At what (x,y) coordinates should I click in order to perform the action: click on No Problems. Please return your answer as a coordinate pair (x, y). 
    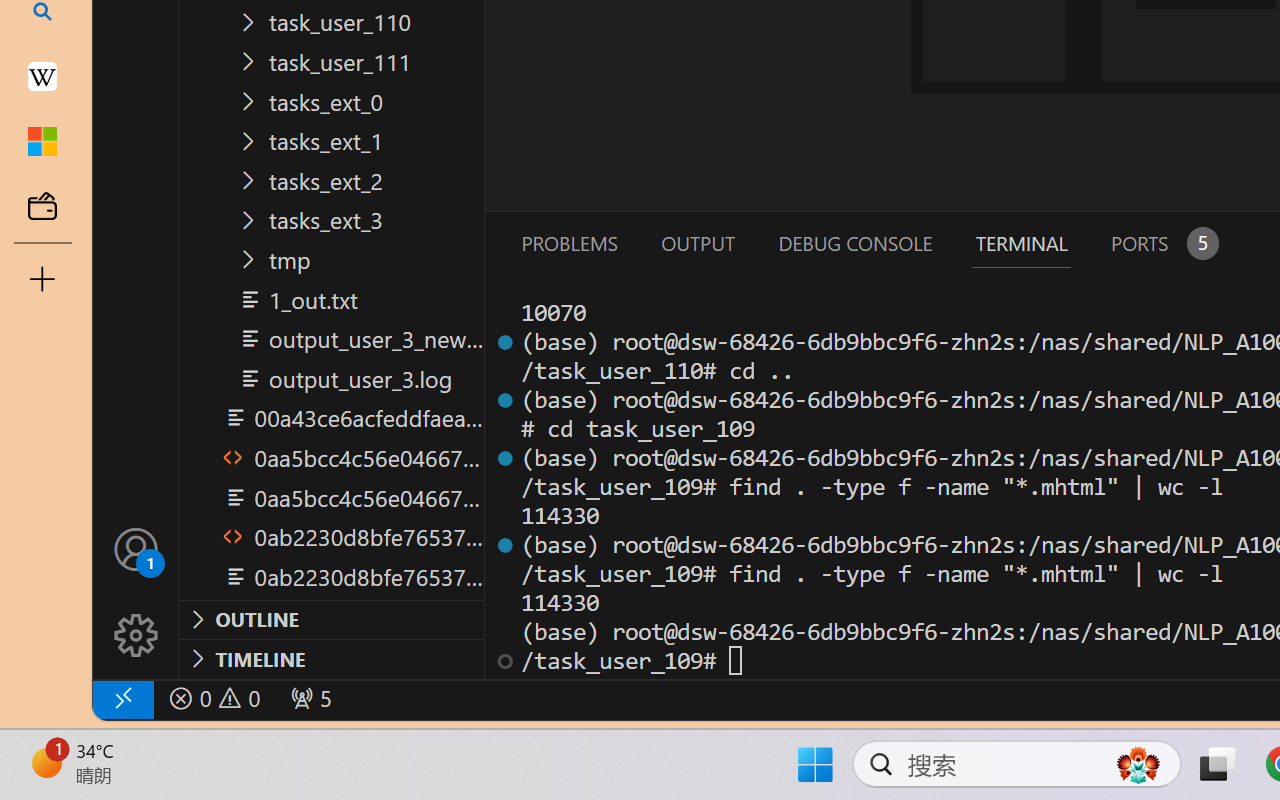
    Looking at the image, I should click on (212, 698).